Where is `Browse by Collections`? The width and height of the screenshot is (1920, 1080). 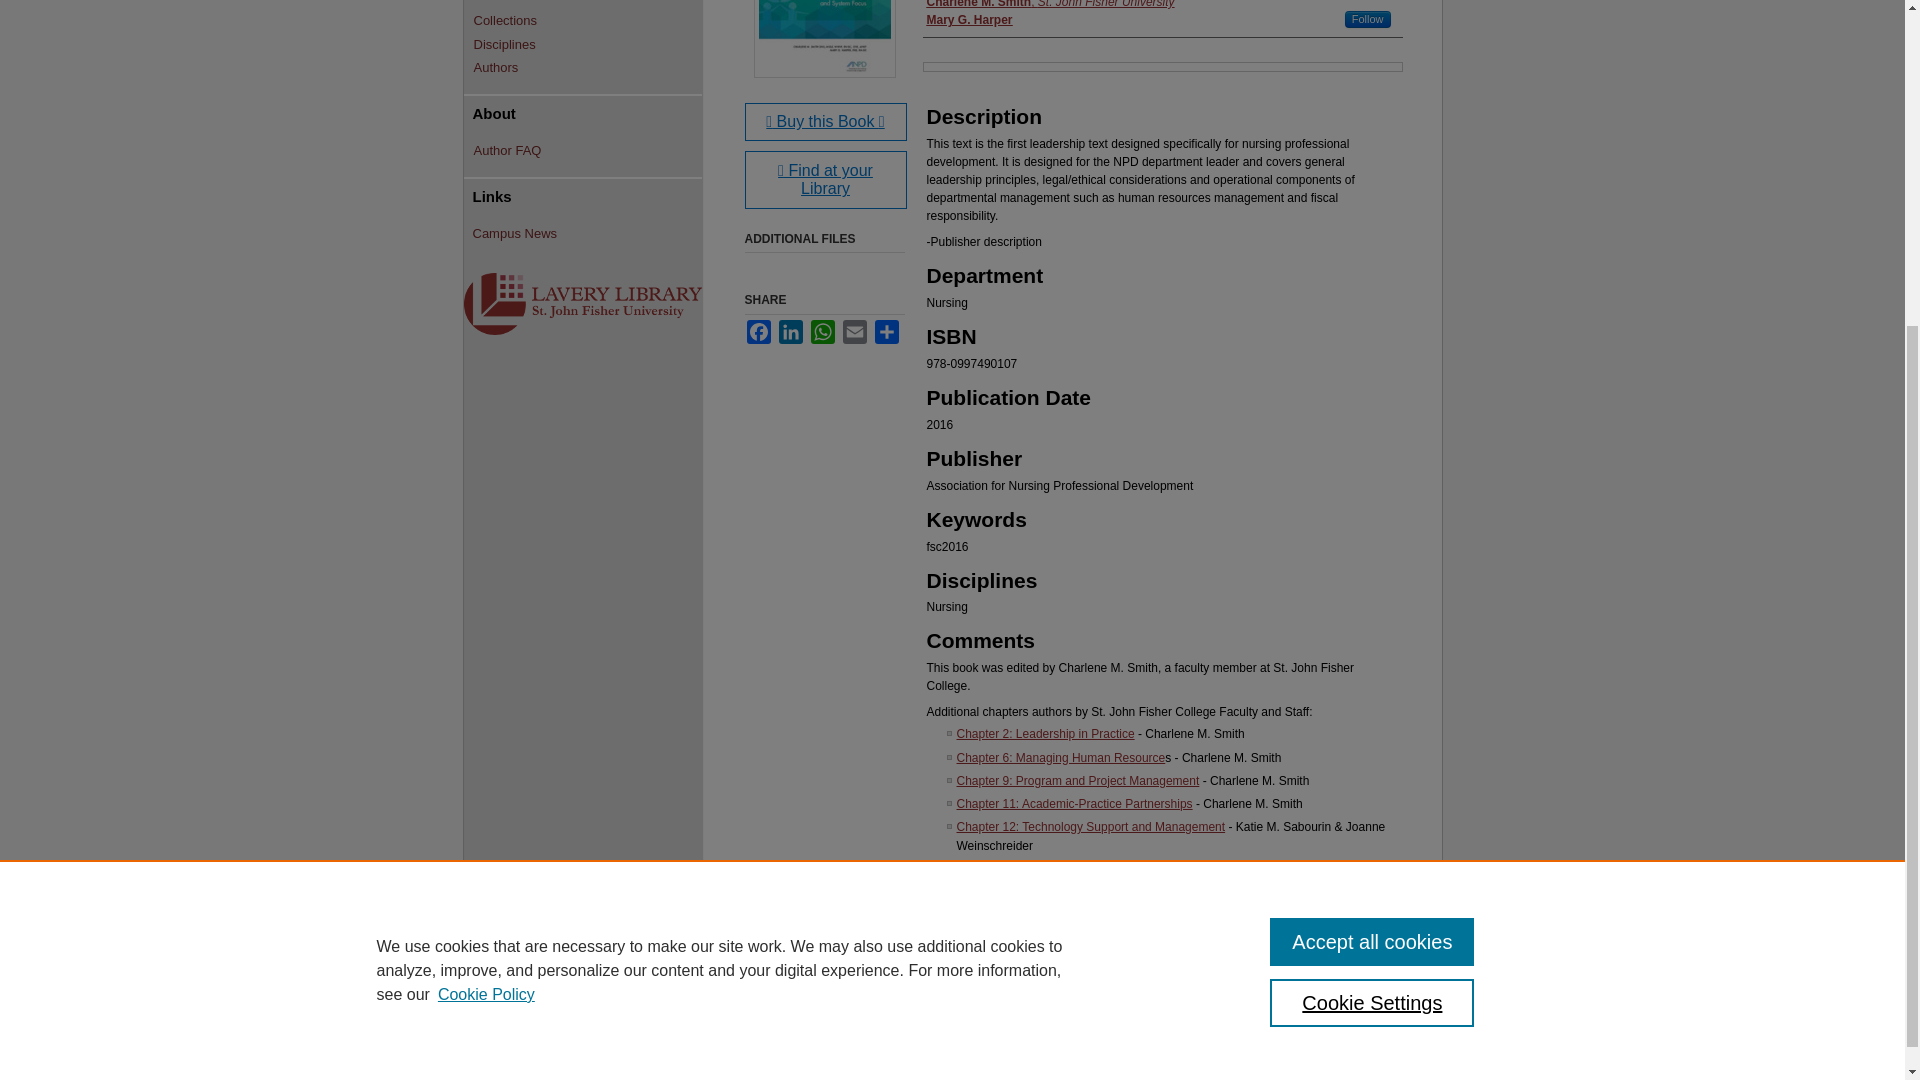
Browse by Collections is located at coordinates (588, 20).